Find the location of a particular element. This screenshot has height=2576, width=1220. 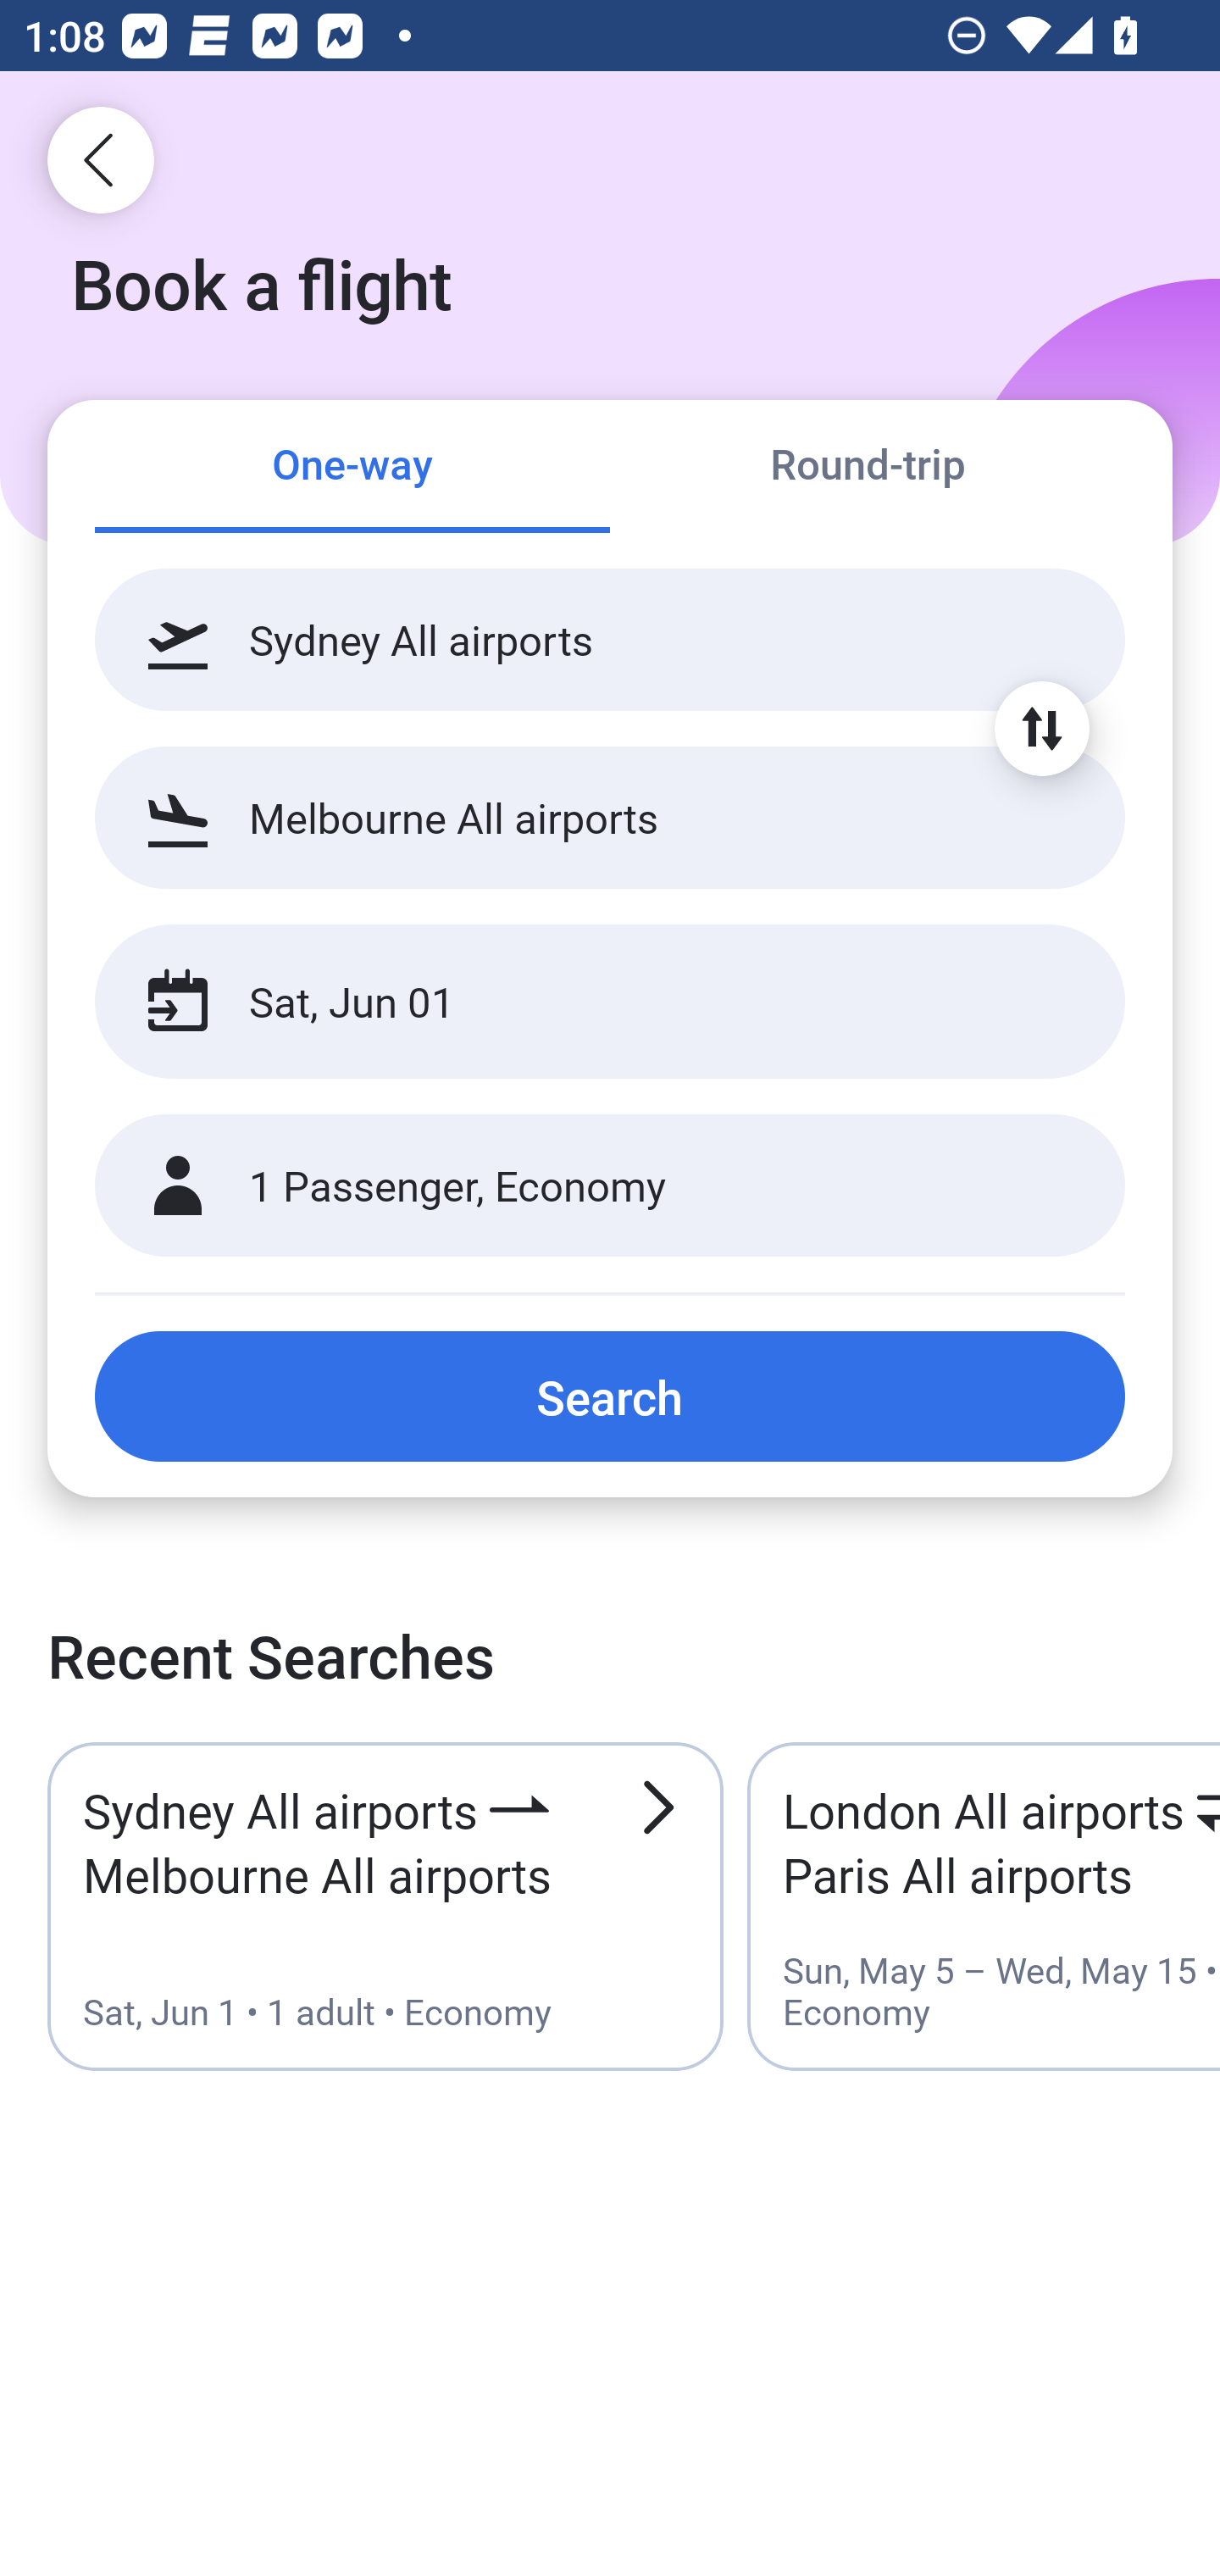

Sydney All airports is located at coordinates (610, 640).